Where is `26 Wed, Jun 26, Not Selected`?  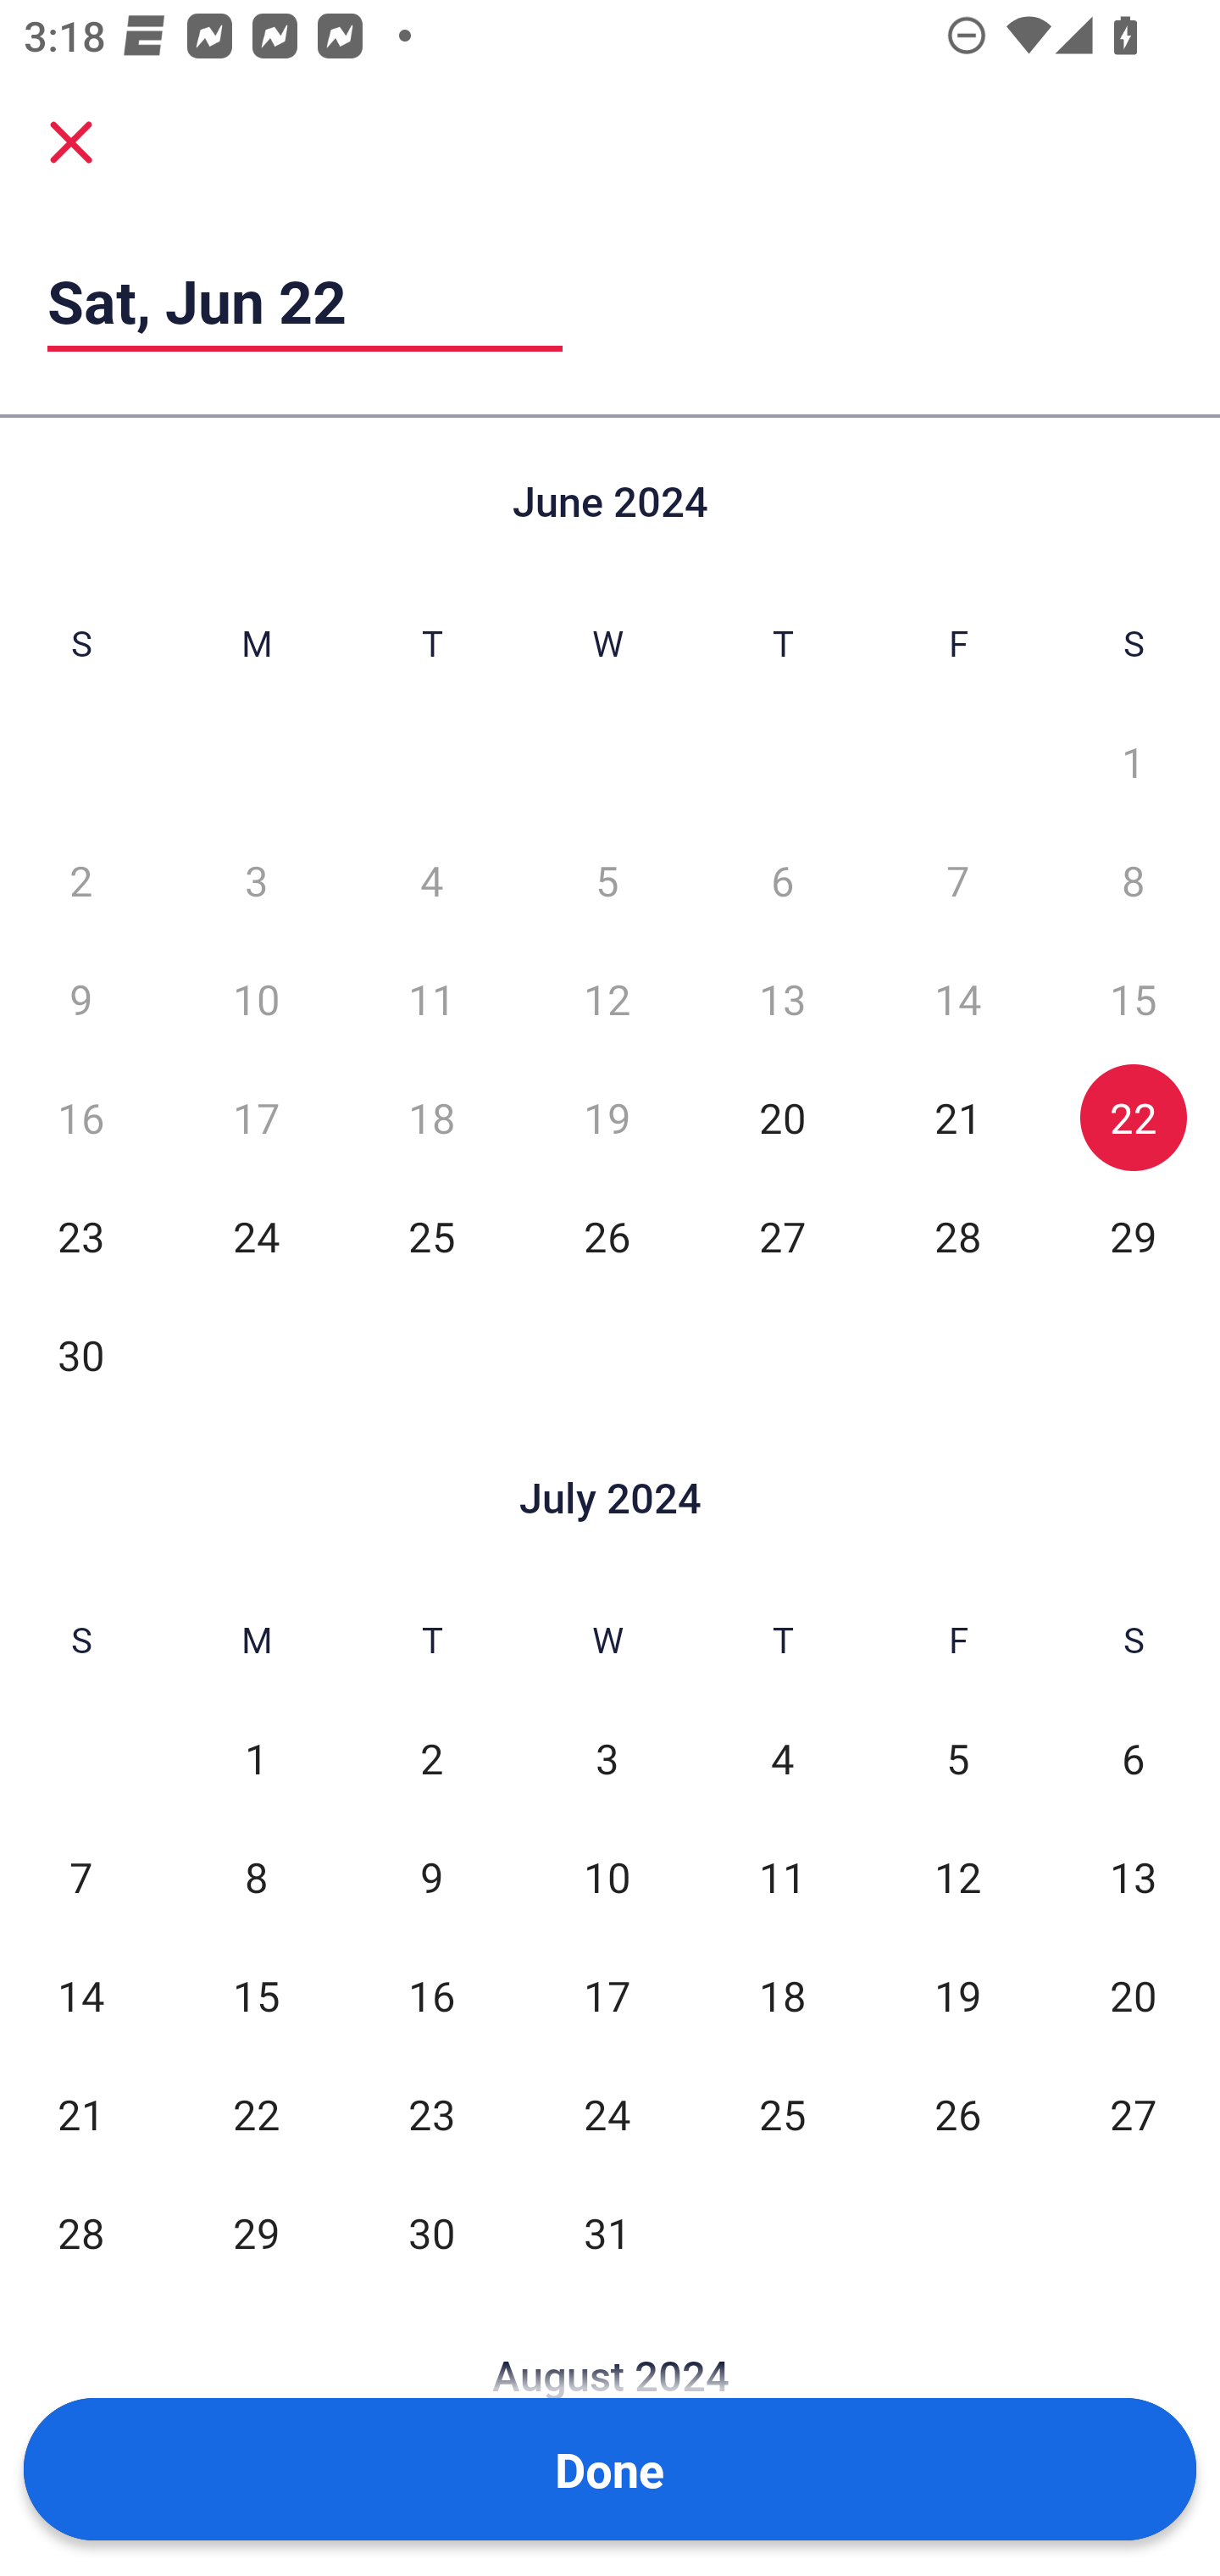
26 Wed, Jun 26, Not Selected is located at coordinates (607, 1236).